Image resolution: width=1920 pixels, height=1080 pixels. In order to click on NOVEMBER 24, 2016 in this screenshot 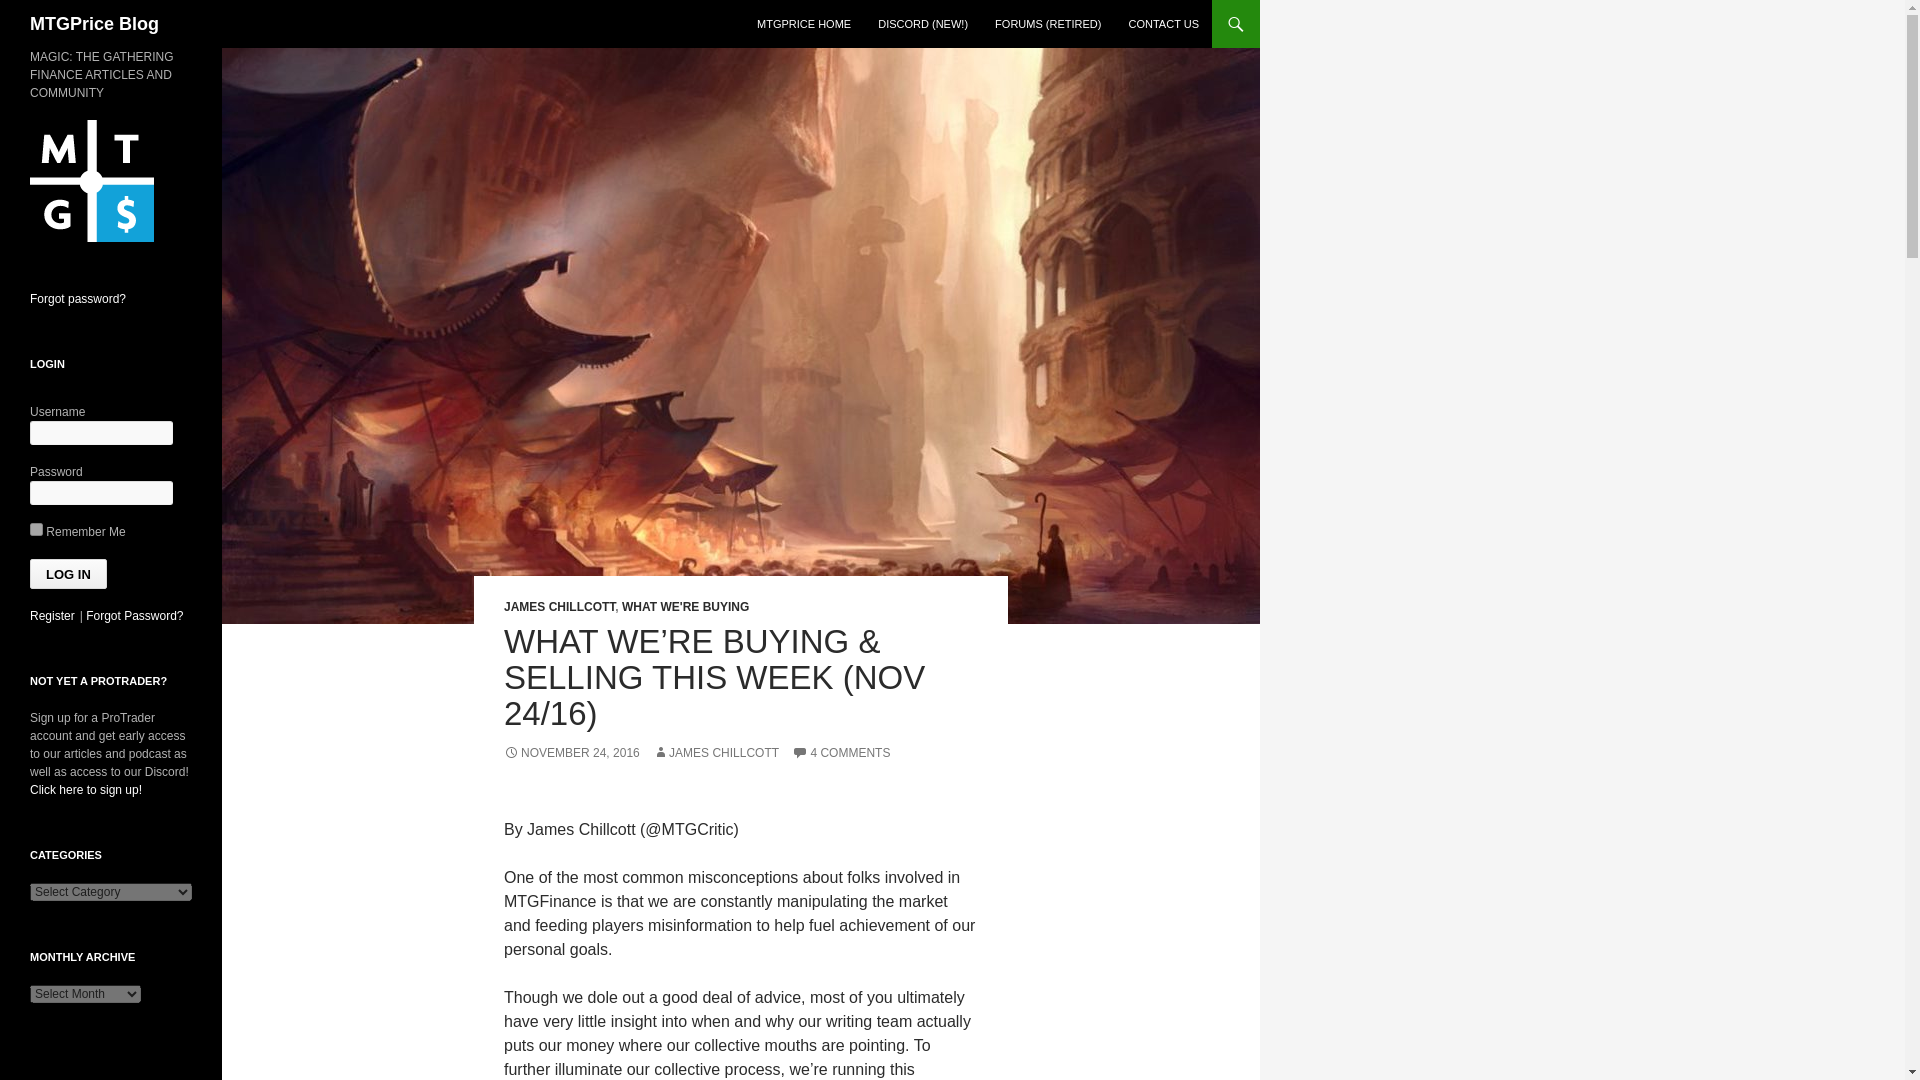, I will do `click(571, 753)`.